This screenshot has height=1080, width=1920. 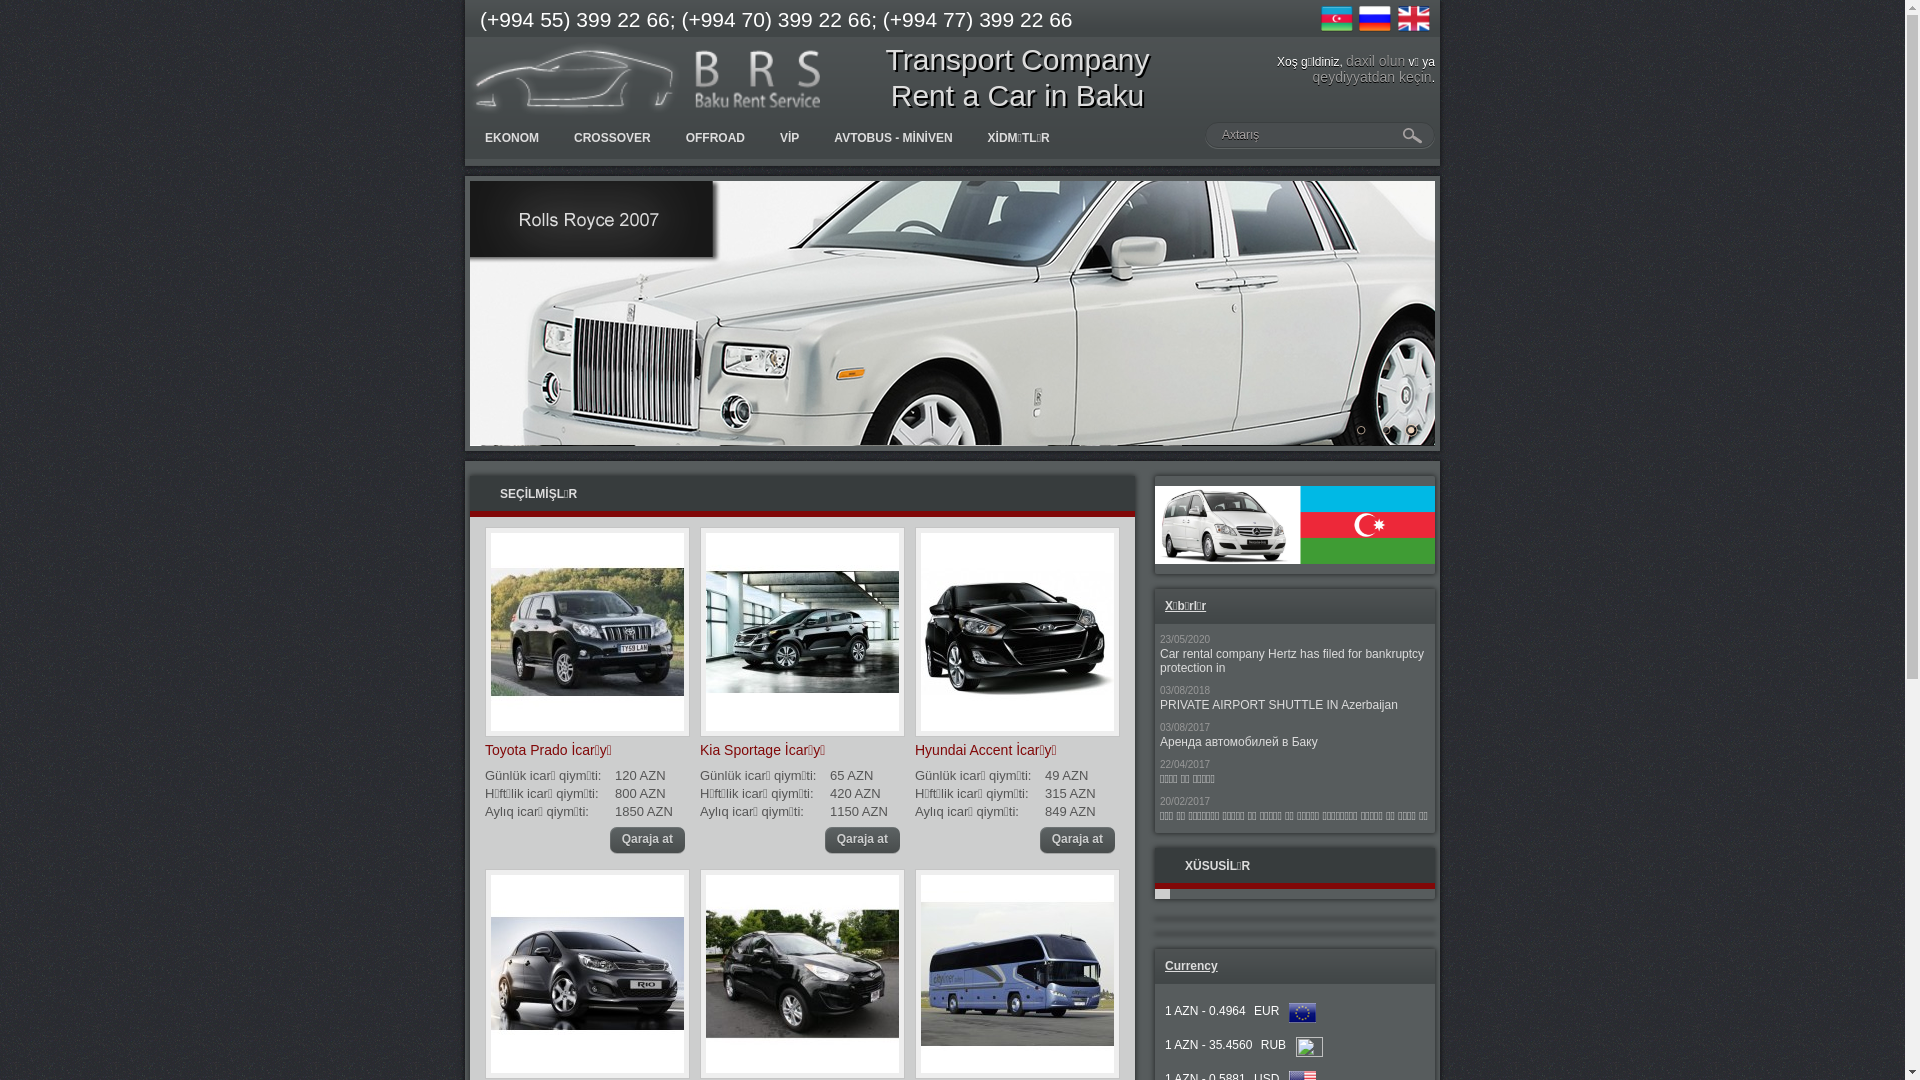 What do you see at coordinates (1078, 840) in the screenshot?
I see `Qaraja at` at bounding box center [1078, 840].